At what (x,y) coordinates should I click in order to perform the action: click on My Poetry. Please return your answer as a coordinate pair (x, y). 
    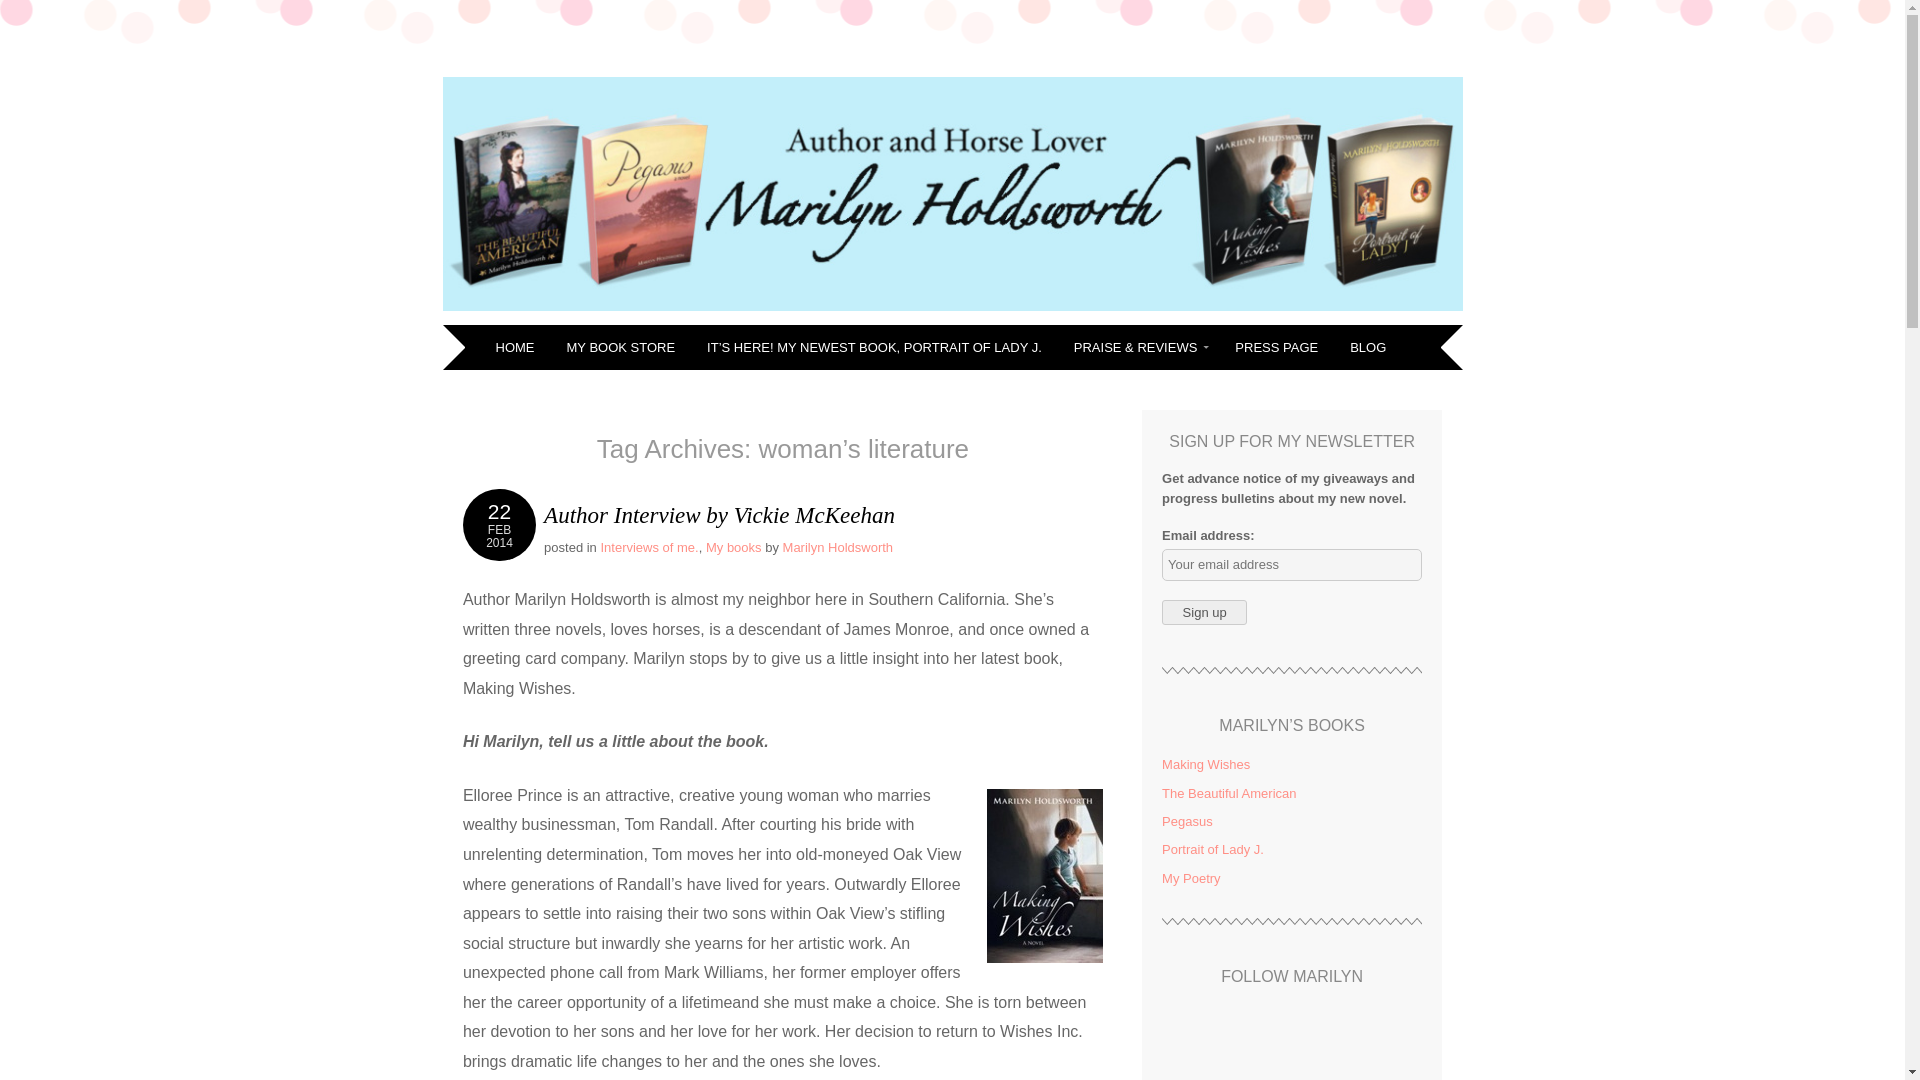
    Looking at the image, I should click on (498, 524).